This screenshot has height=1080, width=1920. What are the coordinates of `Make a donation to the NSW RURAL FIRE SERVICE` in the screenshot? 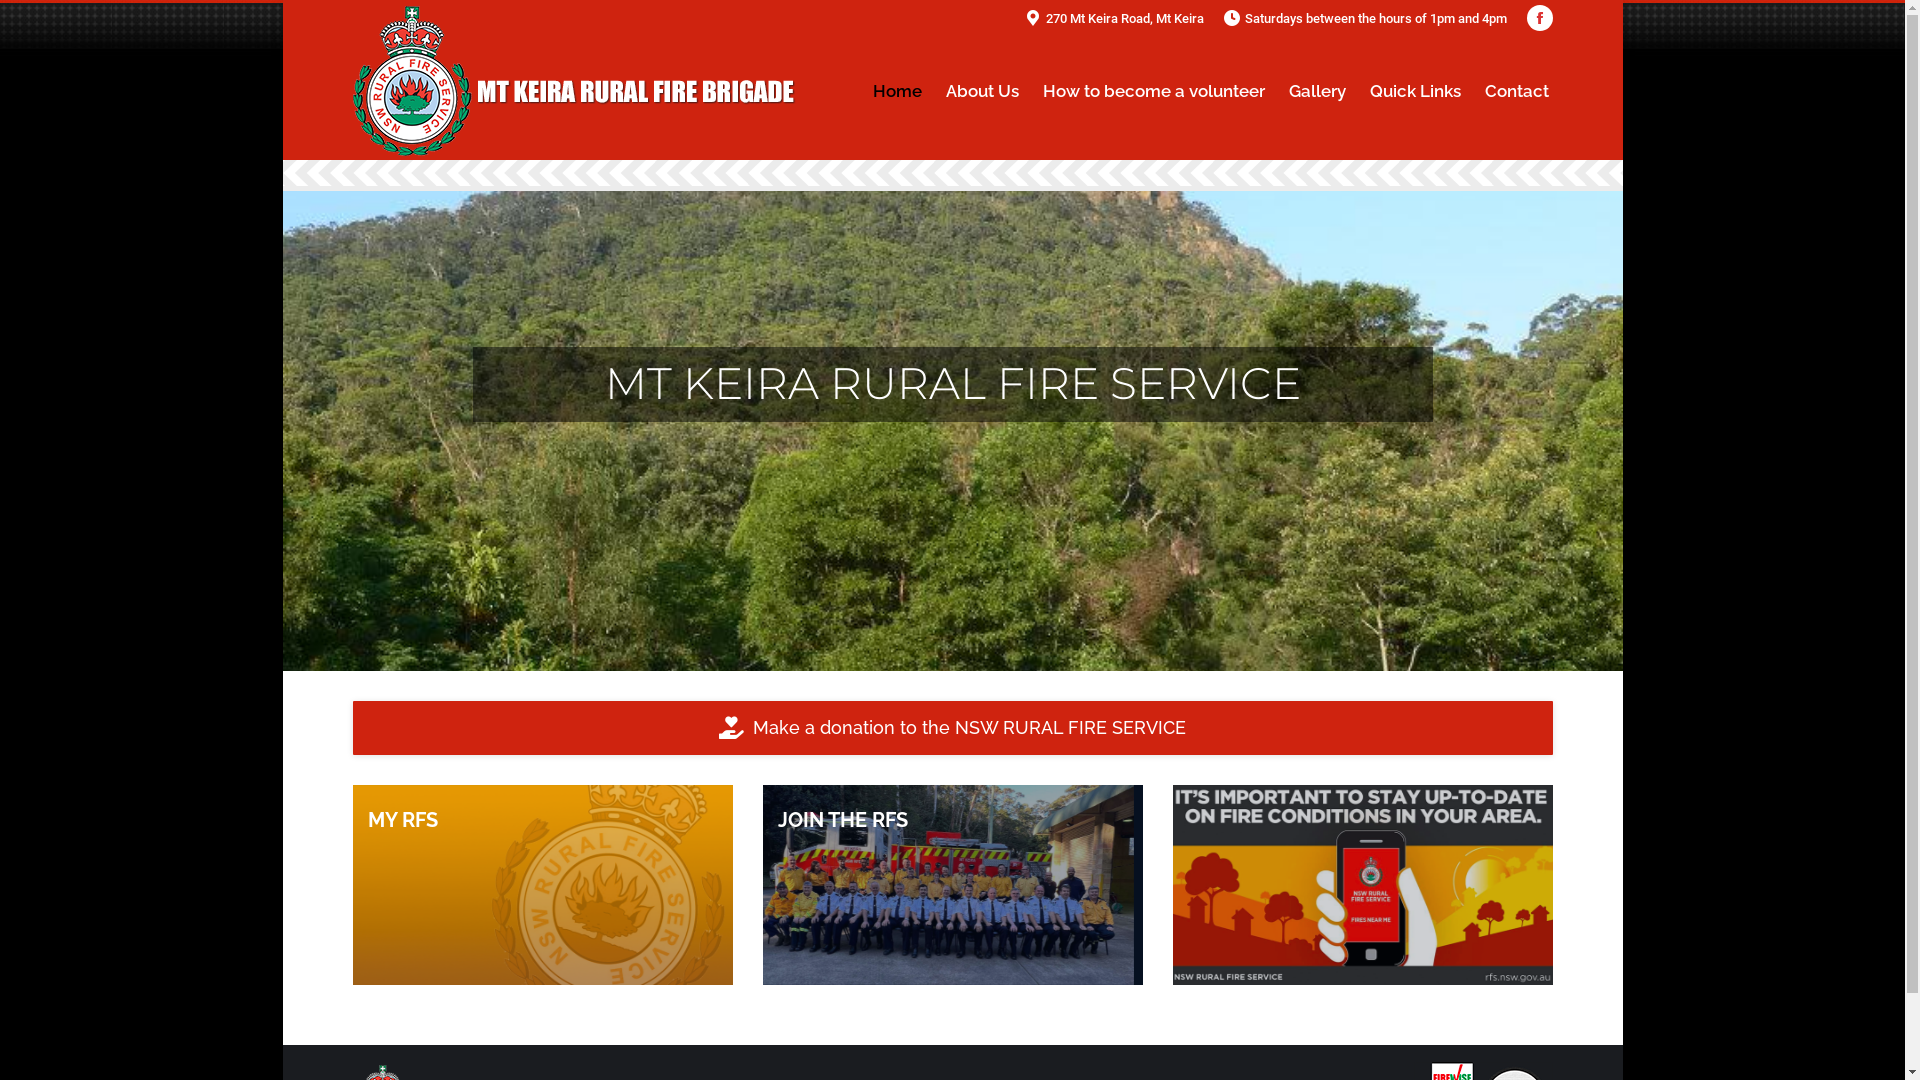 It's located at (952, 728).